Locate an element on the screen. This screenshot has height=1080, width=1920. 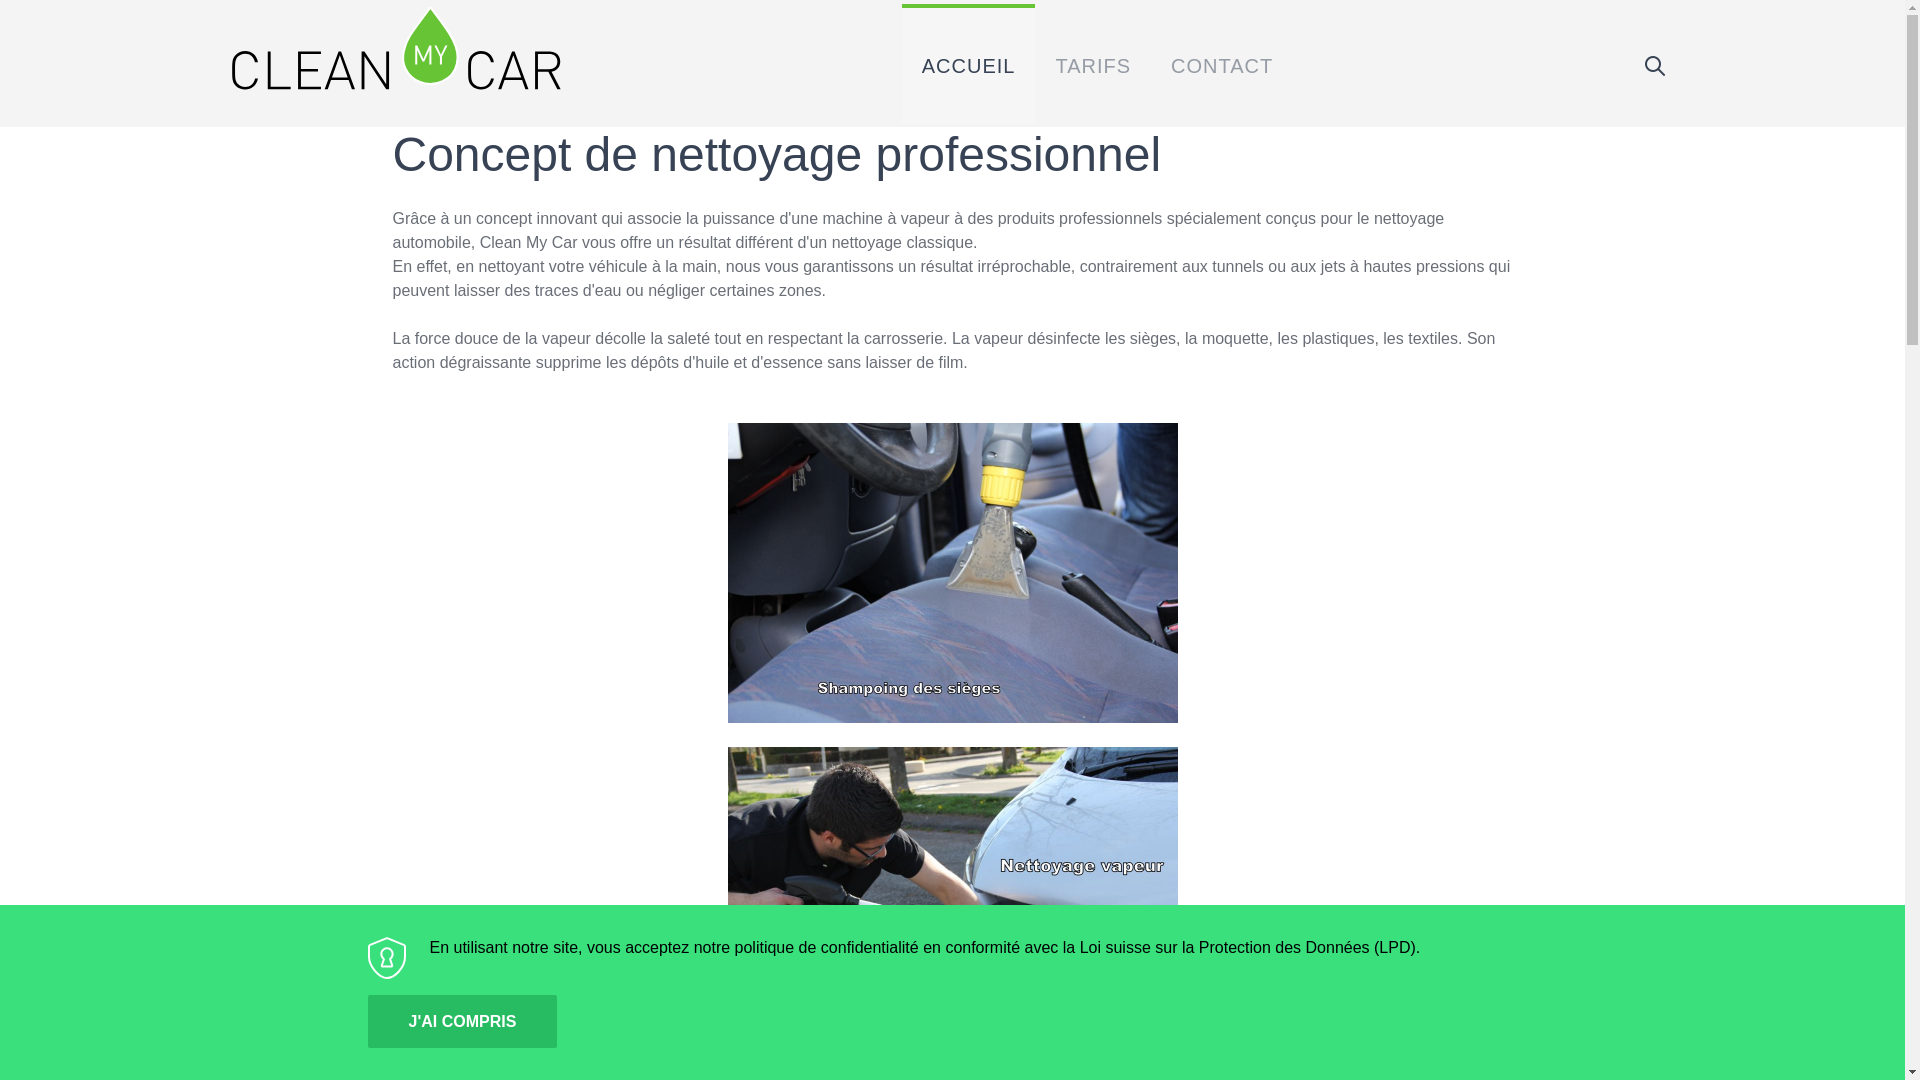
ACCUEIL is located at coordinates (969, 64).